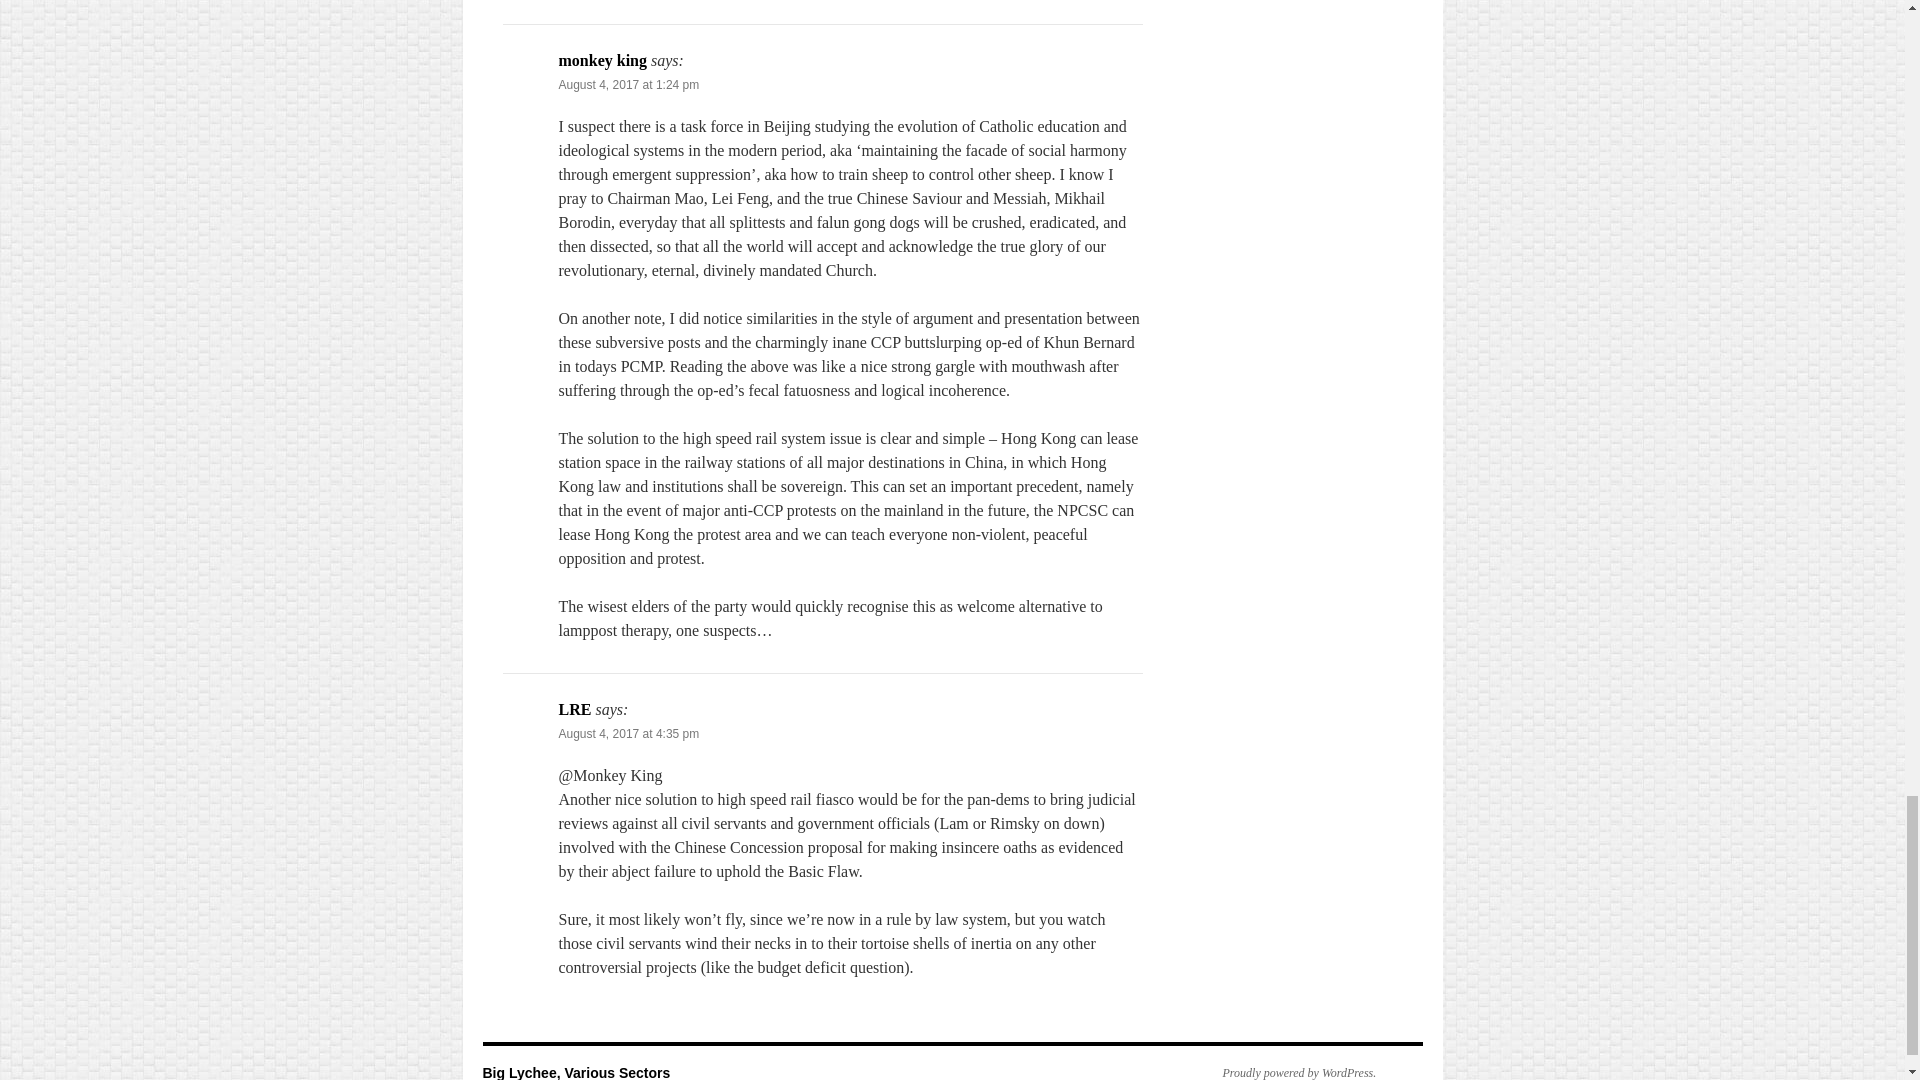  I want to click on August 4, 2017 at 1:24 pm, so click(628, 84).